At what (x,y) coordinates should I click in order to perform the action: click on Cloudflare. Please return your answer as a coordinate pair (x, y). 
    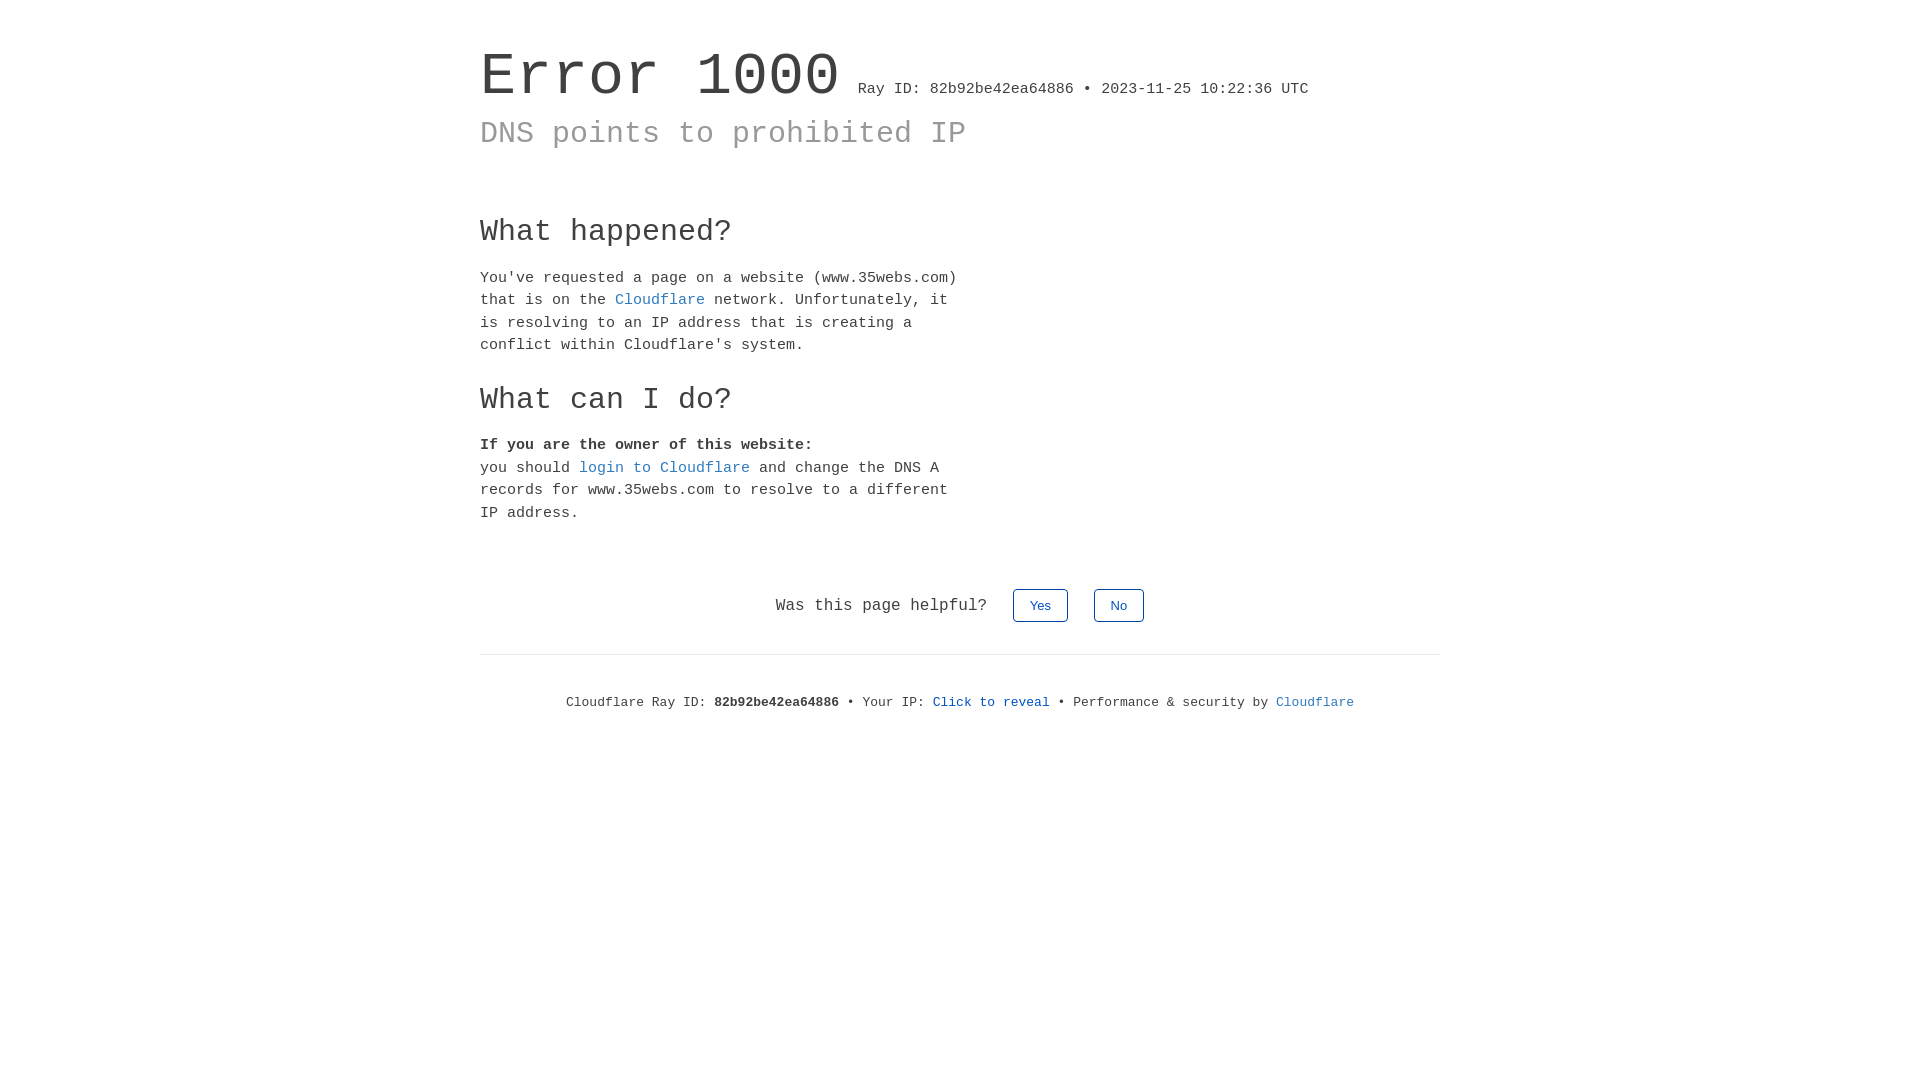
    Looking at the image, I should click on (660, 300).